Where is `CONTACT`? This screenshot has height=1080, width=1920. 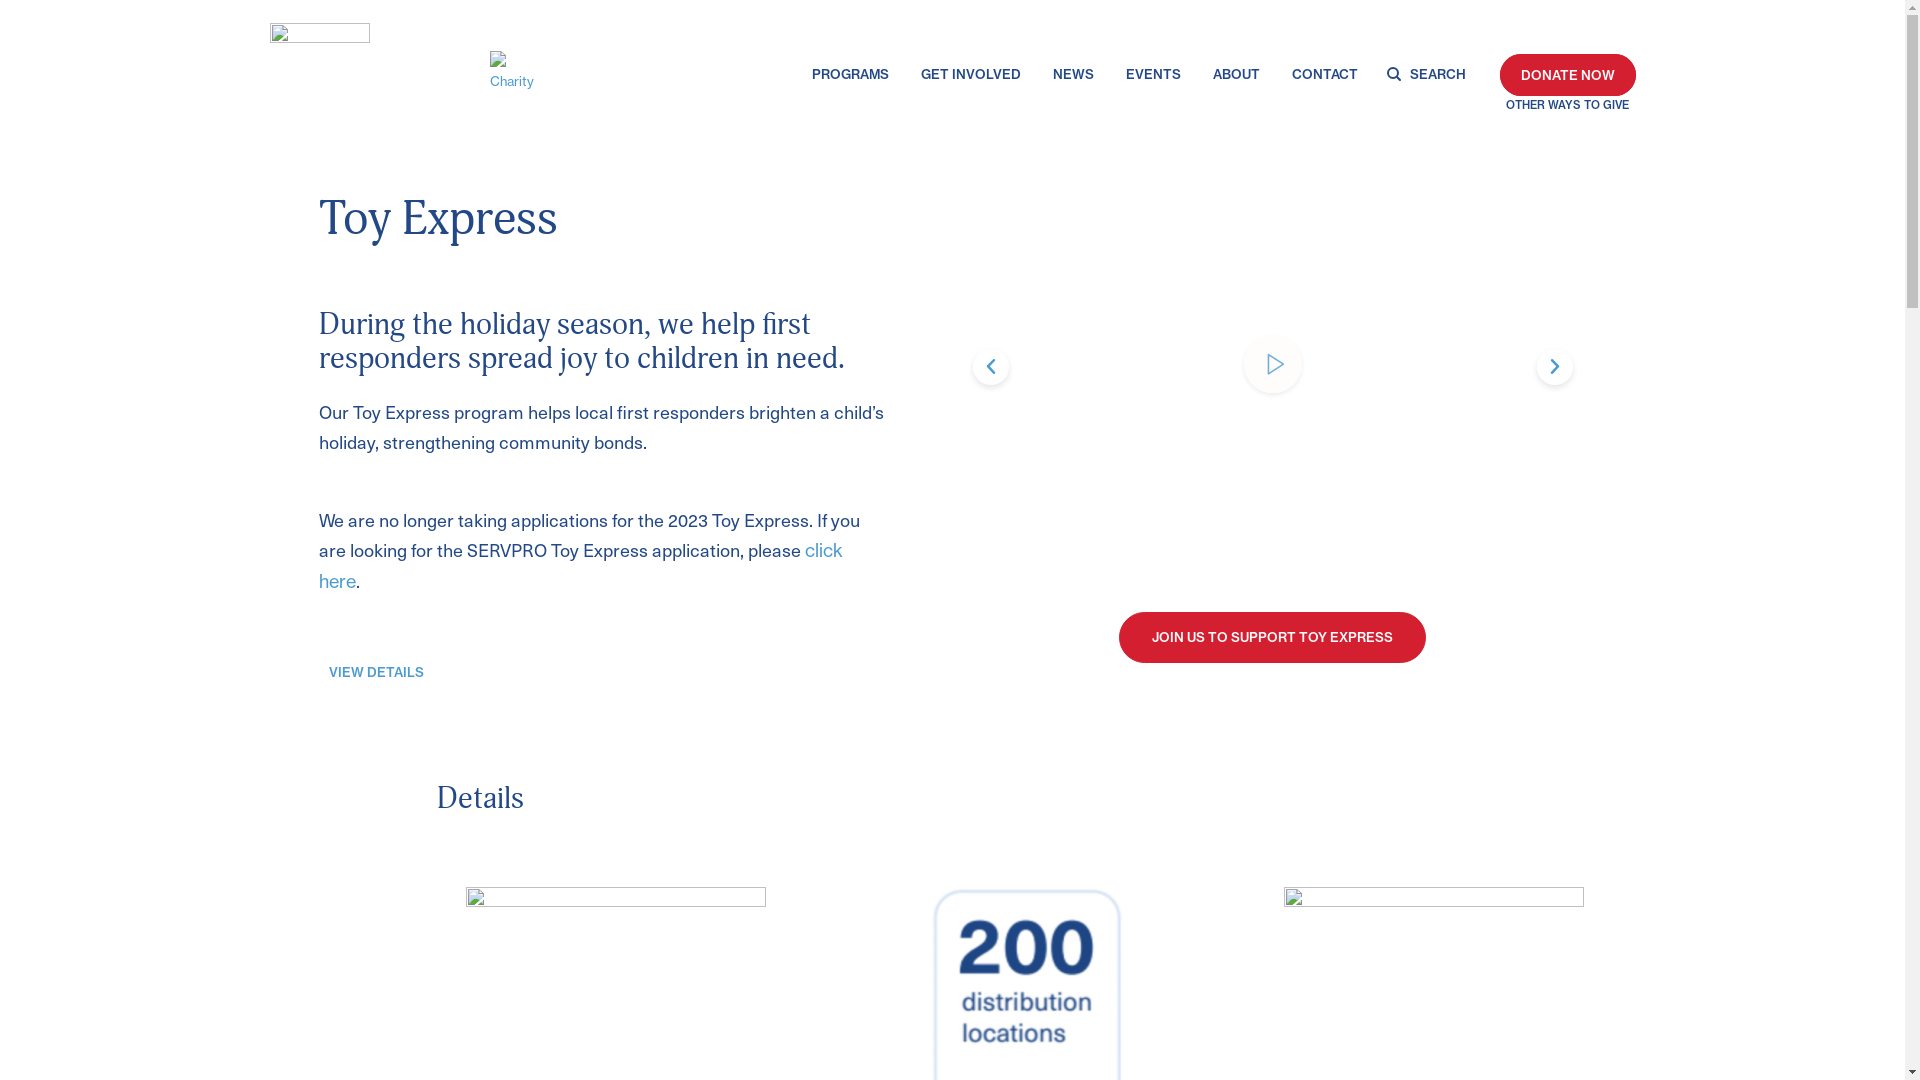
CONTACT is located at coordinates (1325, 79).